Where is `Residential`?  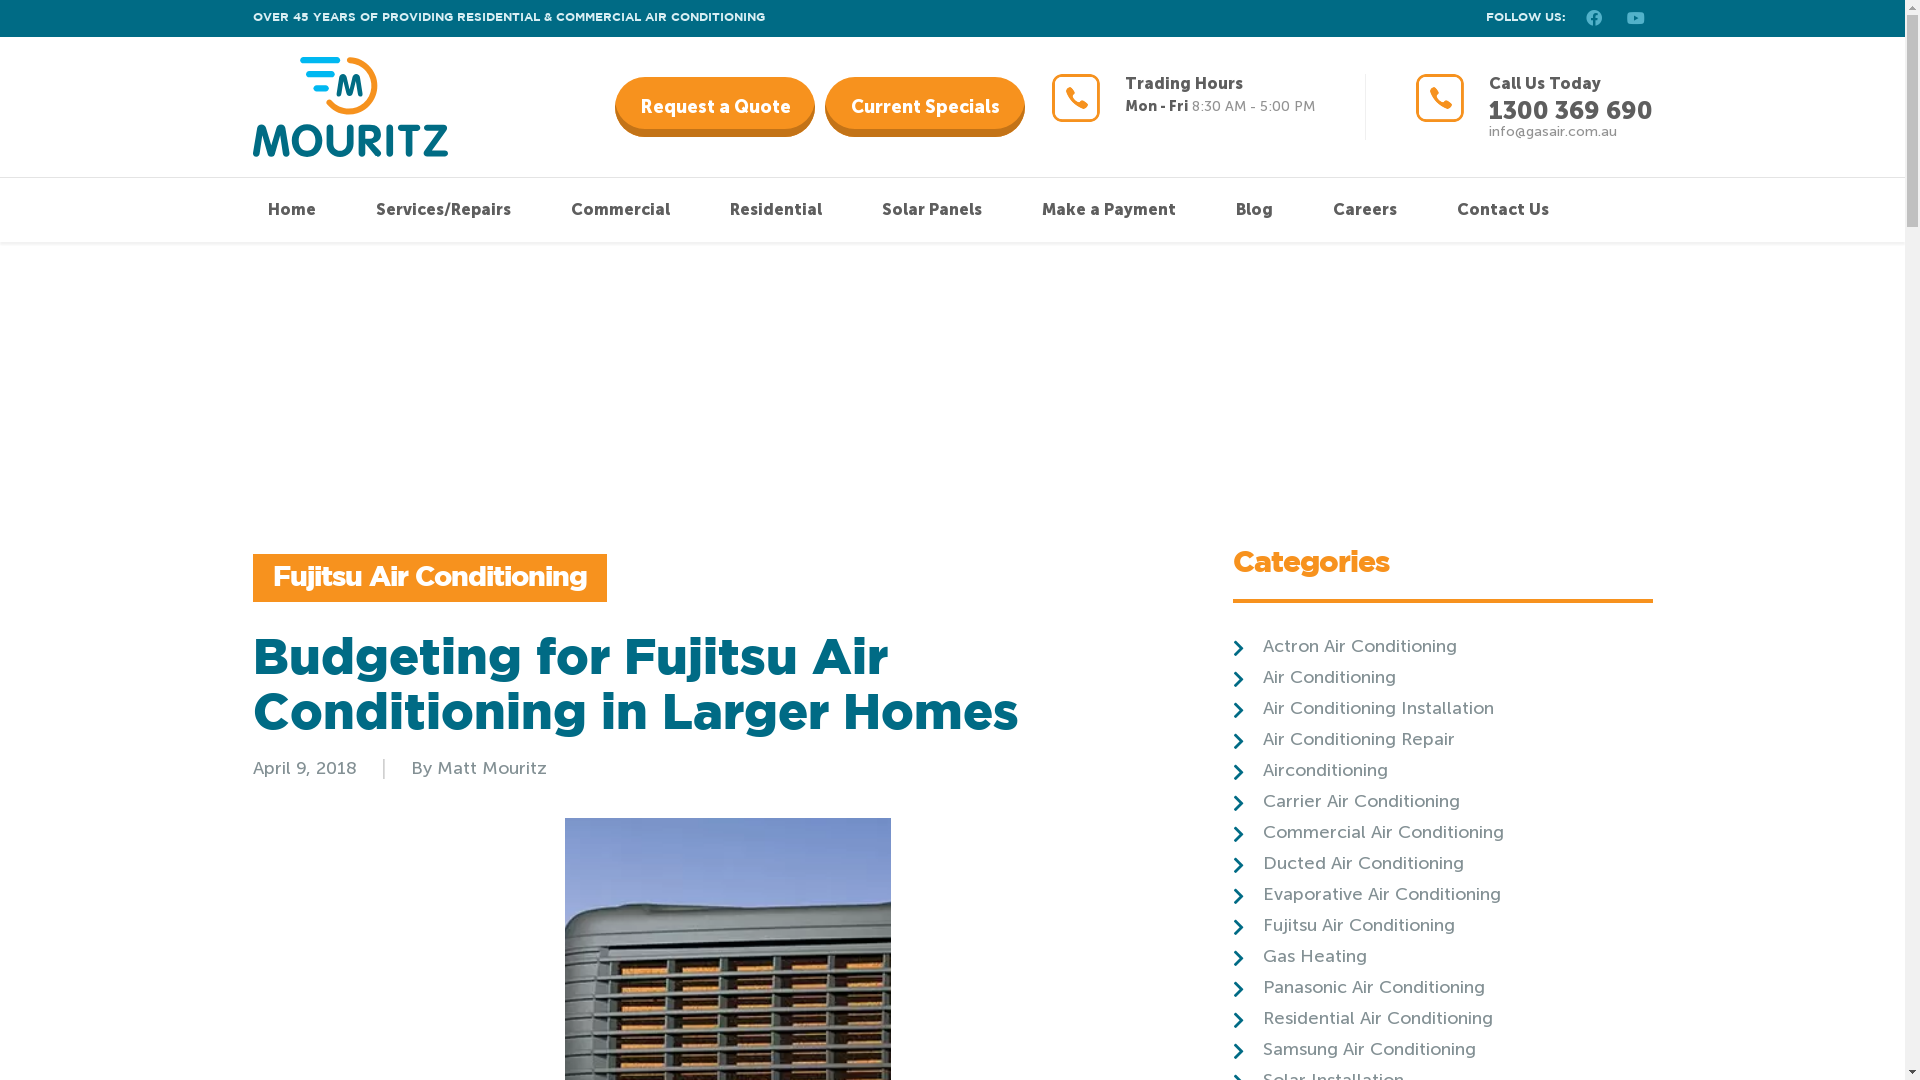
Residential is located at coordinates (776, 210).